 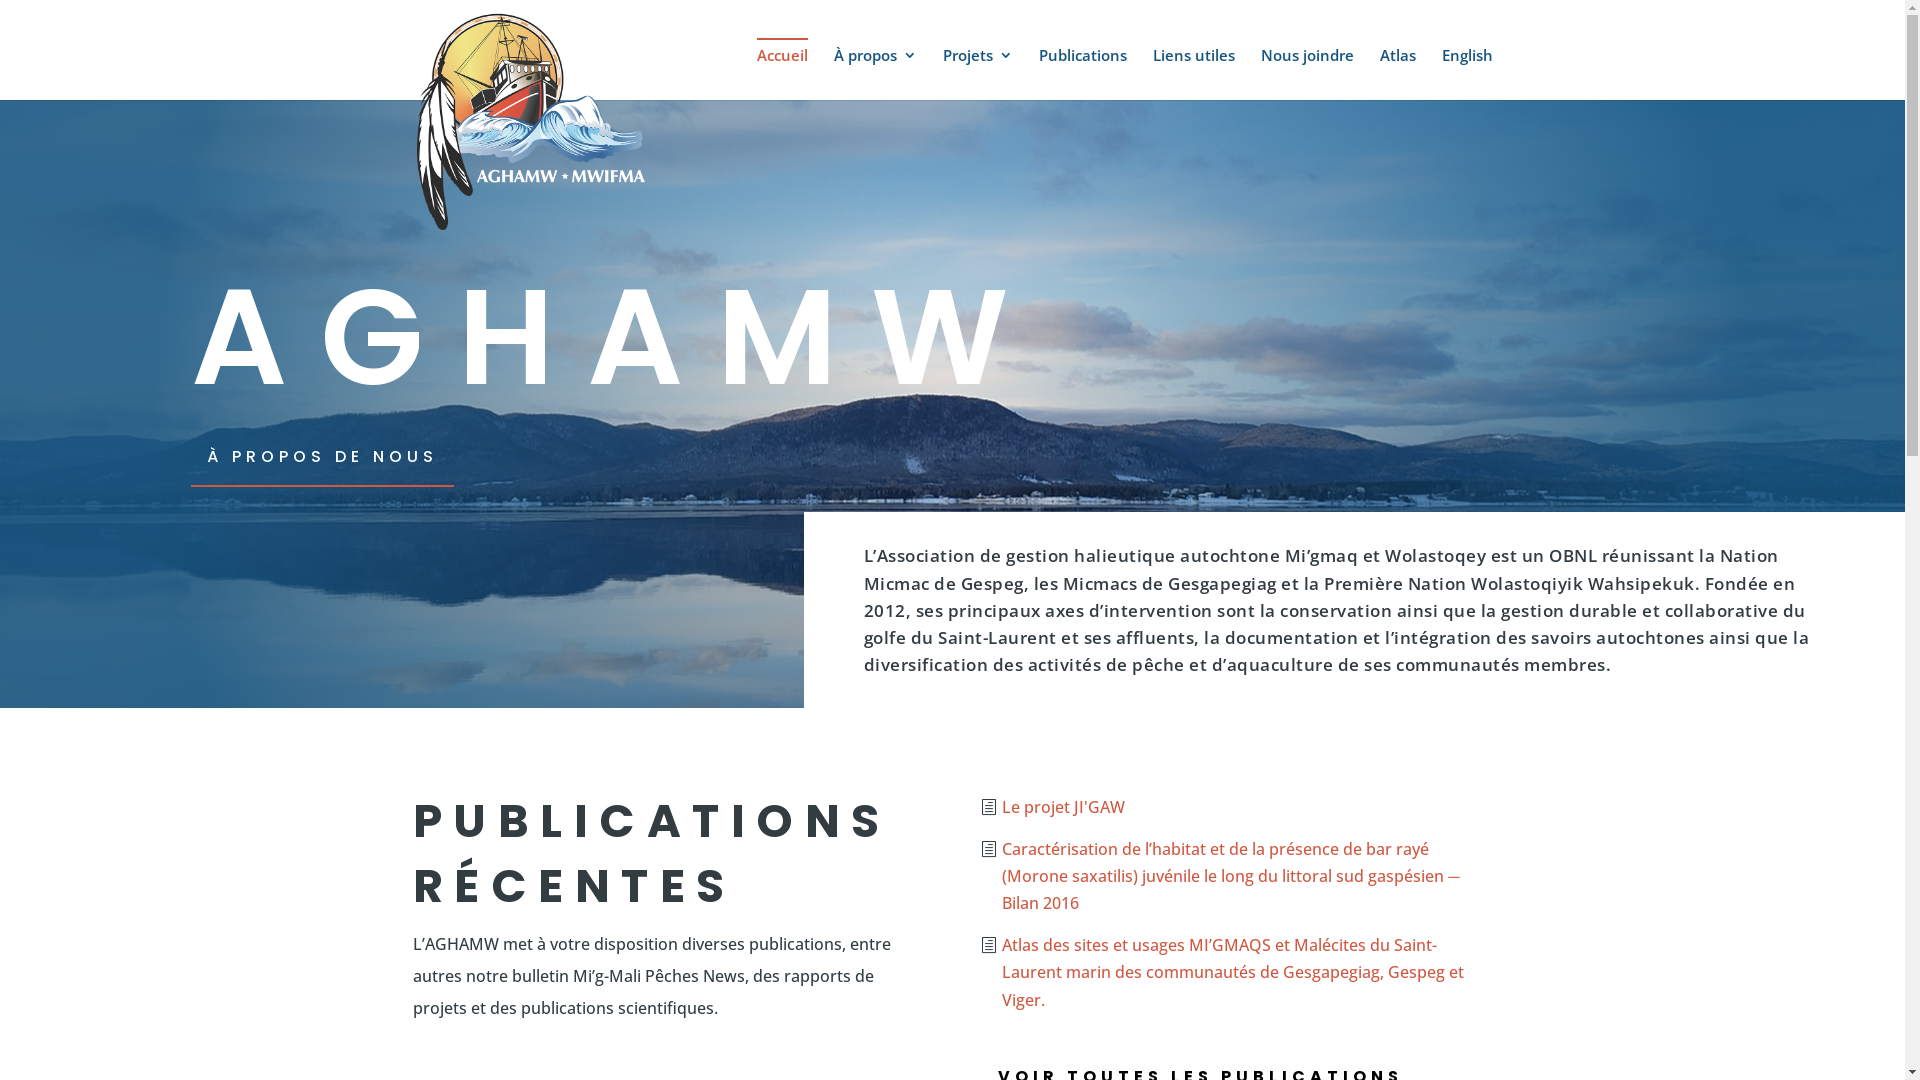 I want to click on Le projet JI'GAW, so click(x=1059, y=808).